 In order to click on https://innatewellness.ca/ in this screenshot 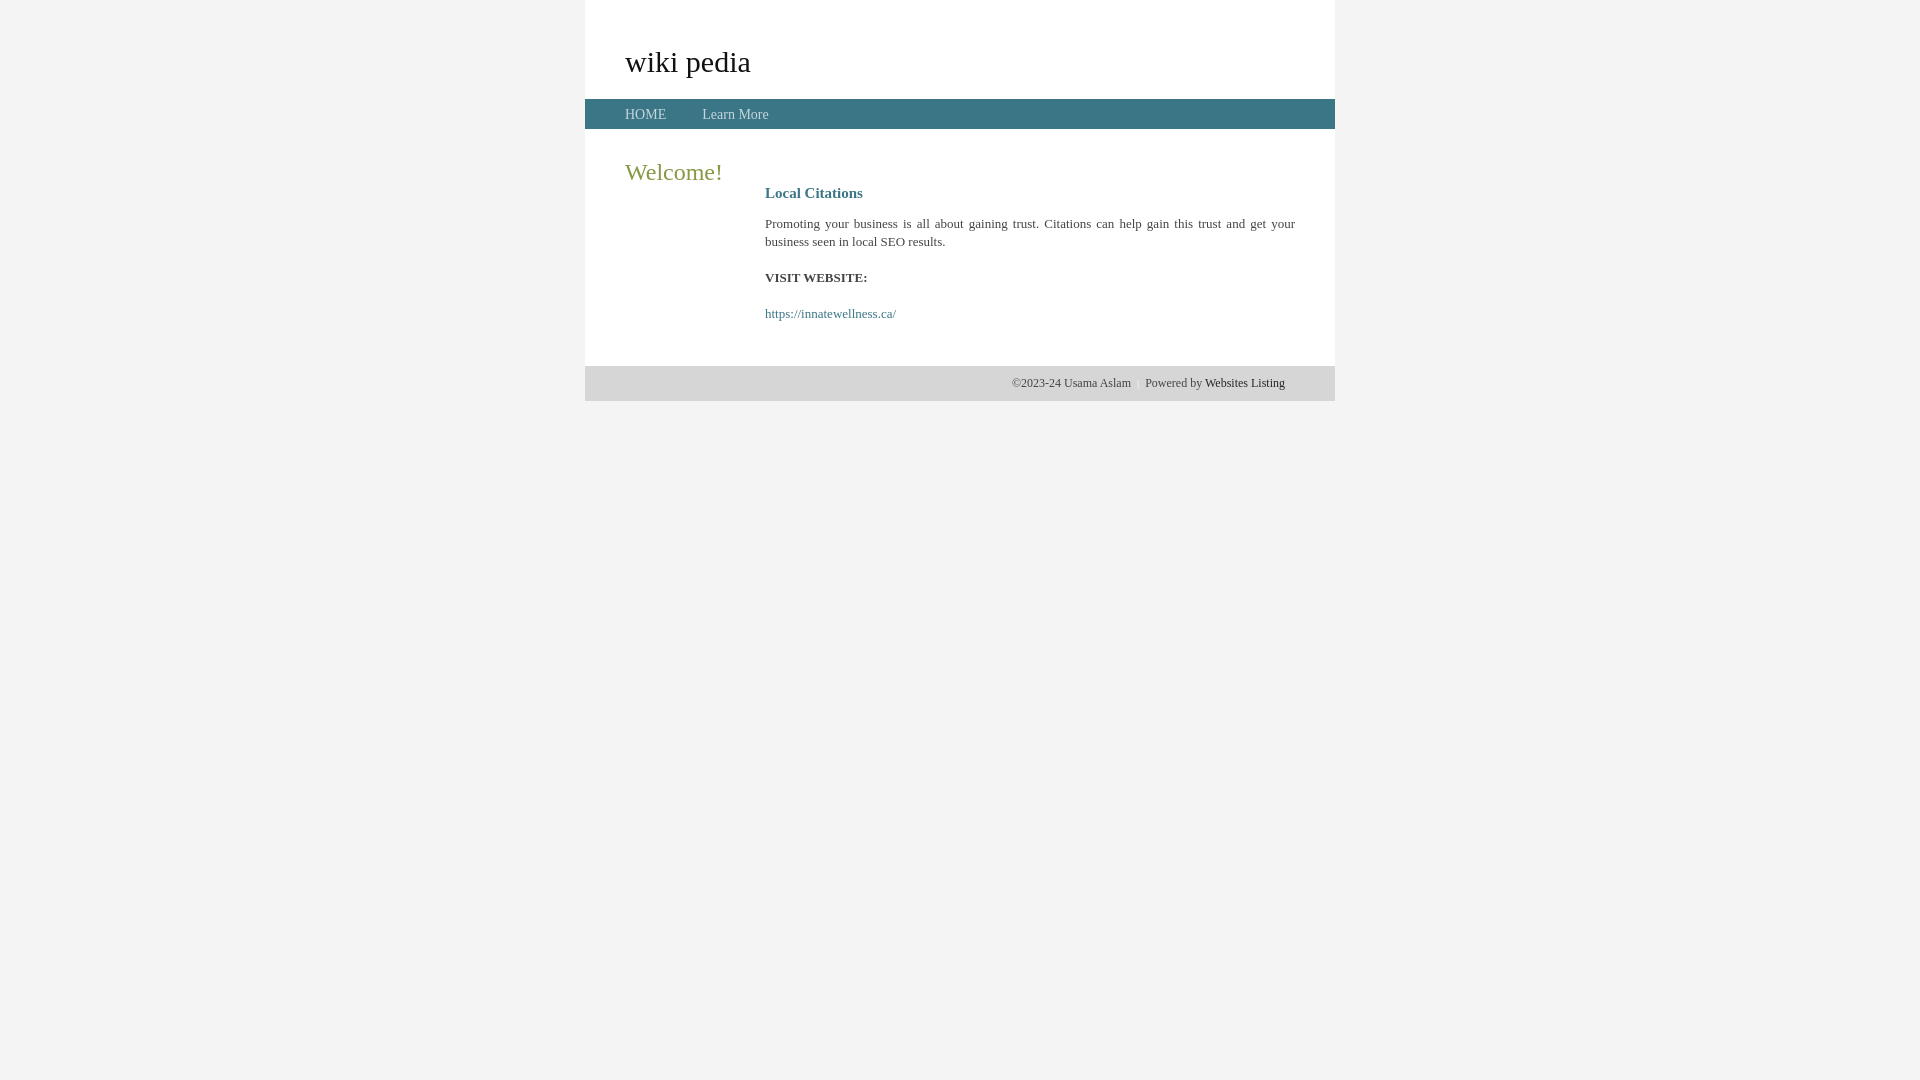, I will do `click(830, 314)`.